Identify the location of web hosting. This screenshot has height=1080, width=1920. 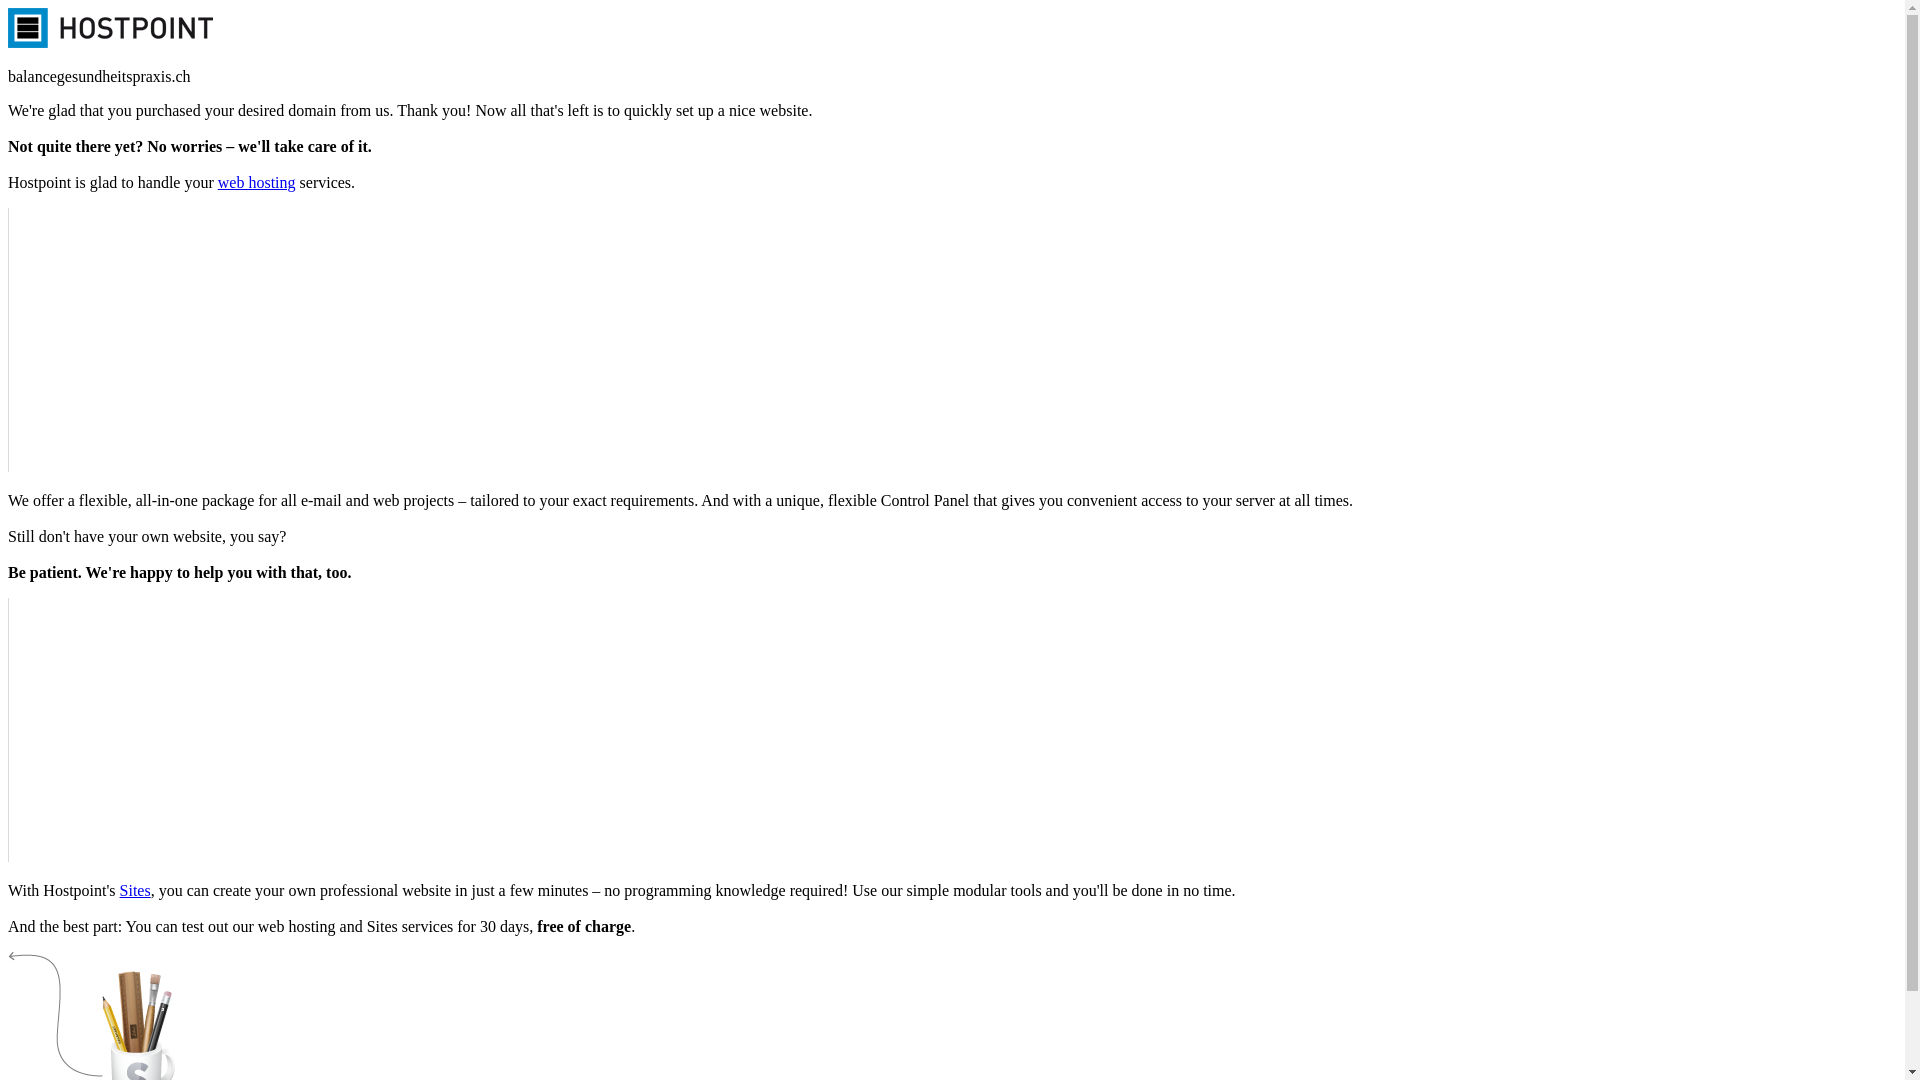
(257, 182).